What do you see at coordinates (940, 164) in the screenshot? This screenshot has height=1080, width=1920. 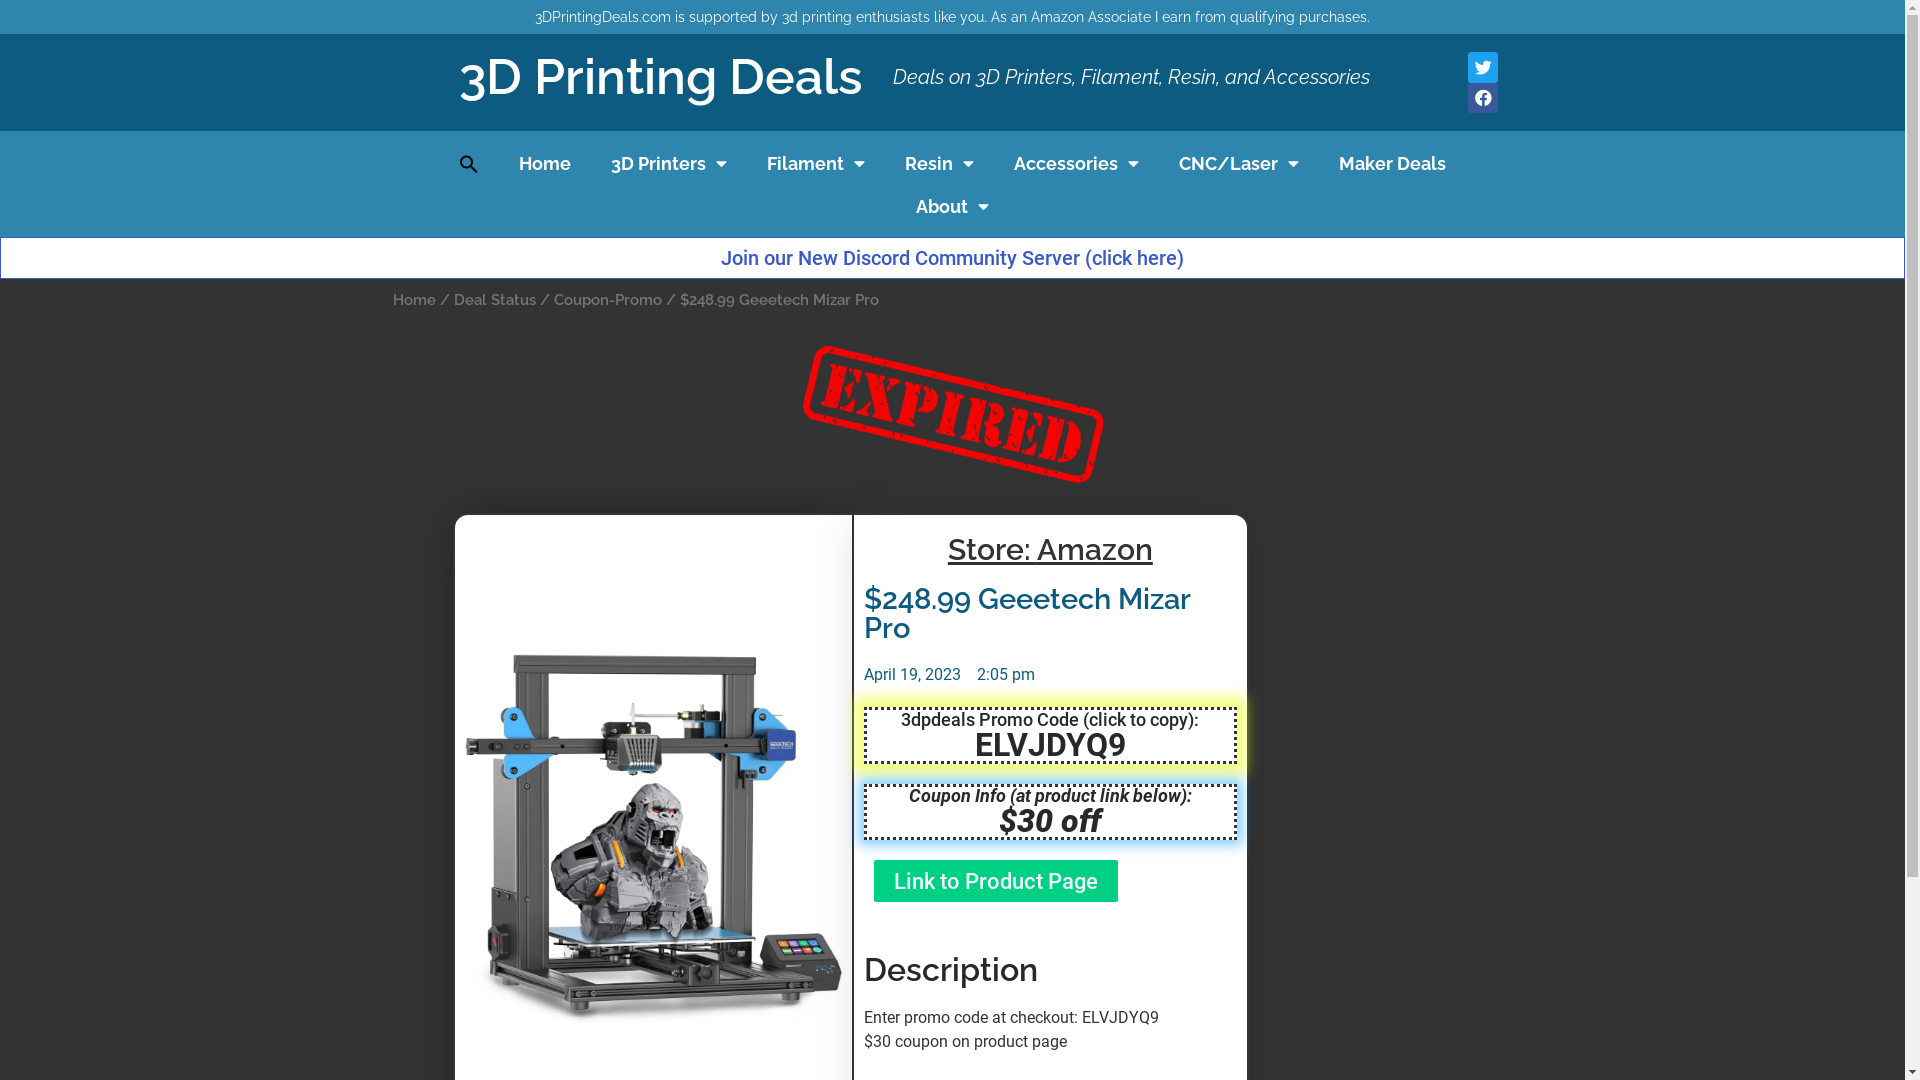 I see `Resin` at bounding box center [940, 164].